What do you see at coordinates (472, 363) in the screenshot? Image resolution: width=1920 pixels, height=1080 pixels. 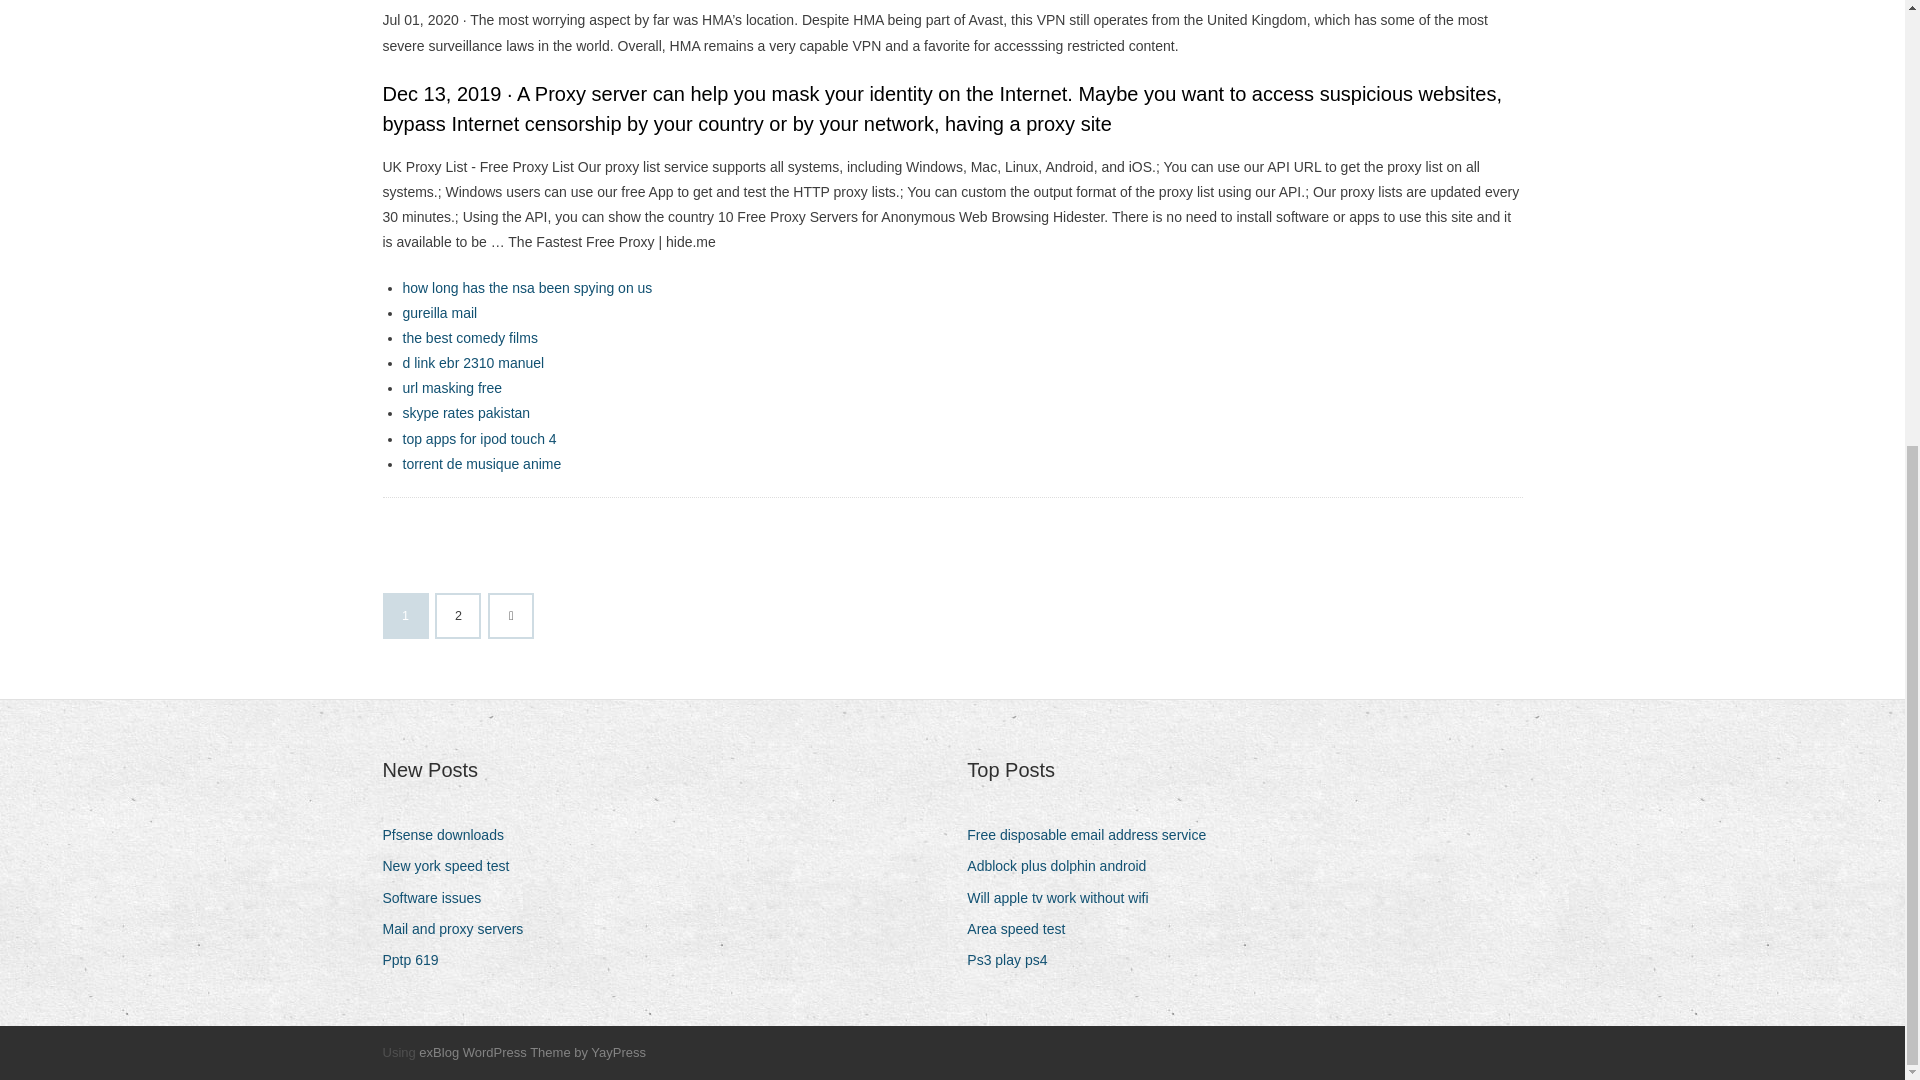 I see `d link ebr 2310 manuel` at bounding box center [472, 363].